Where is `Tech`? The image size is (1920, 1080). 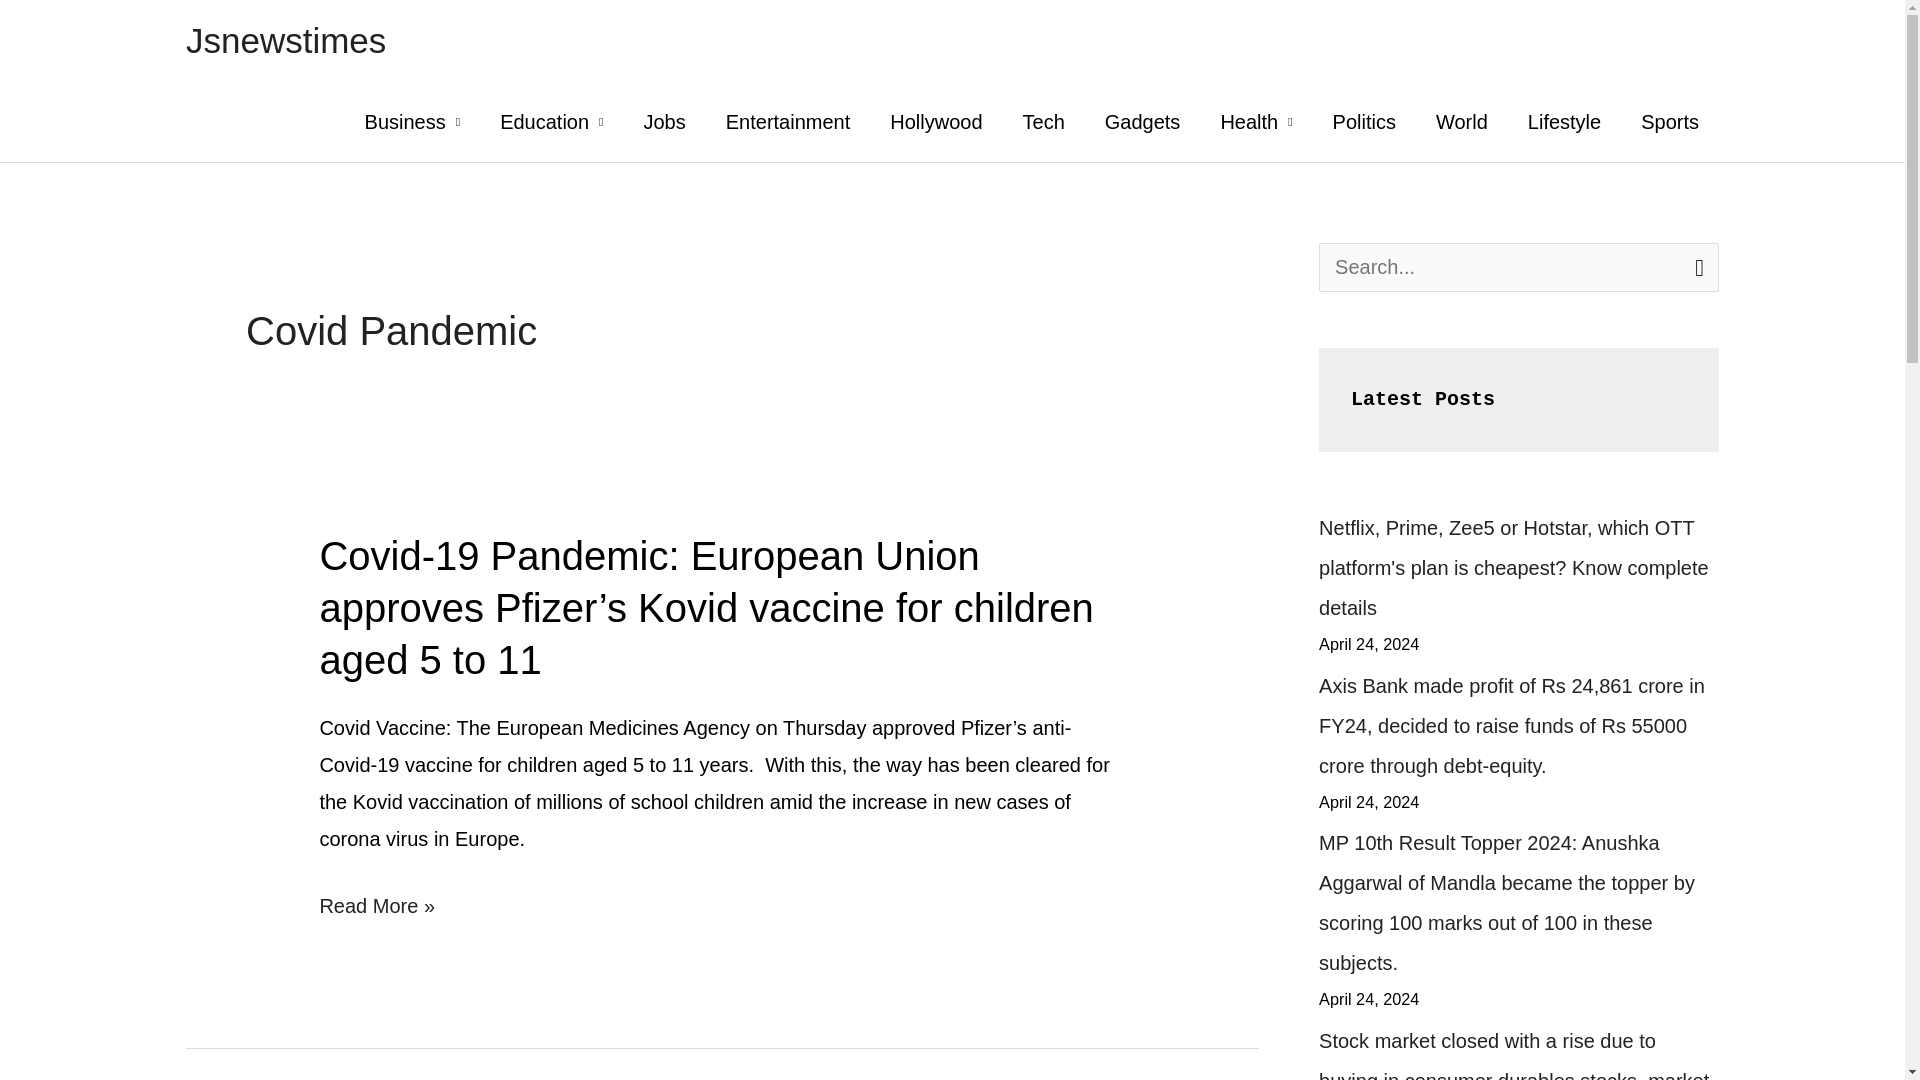 Tech is located at coordinates (1043, 122).